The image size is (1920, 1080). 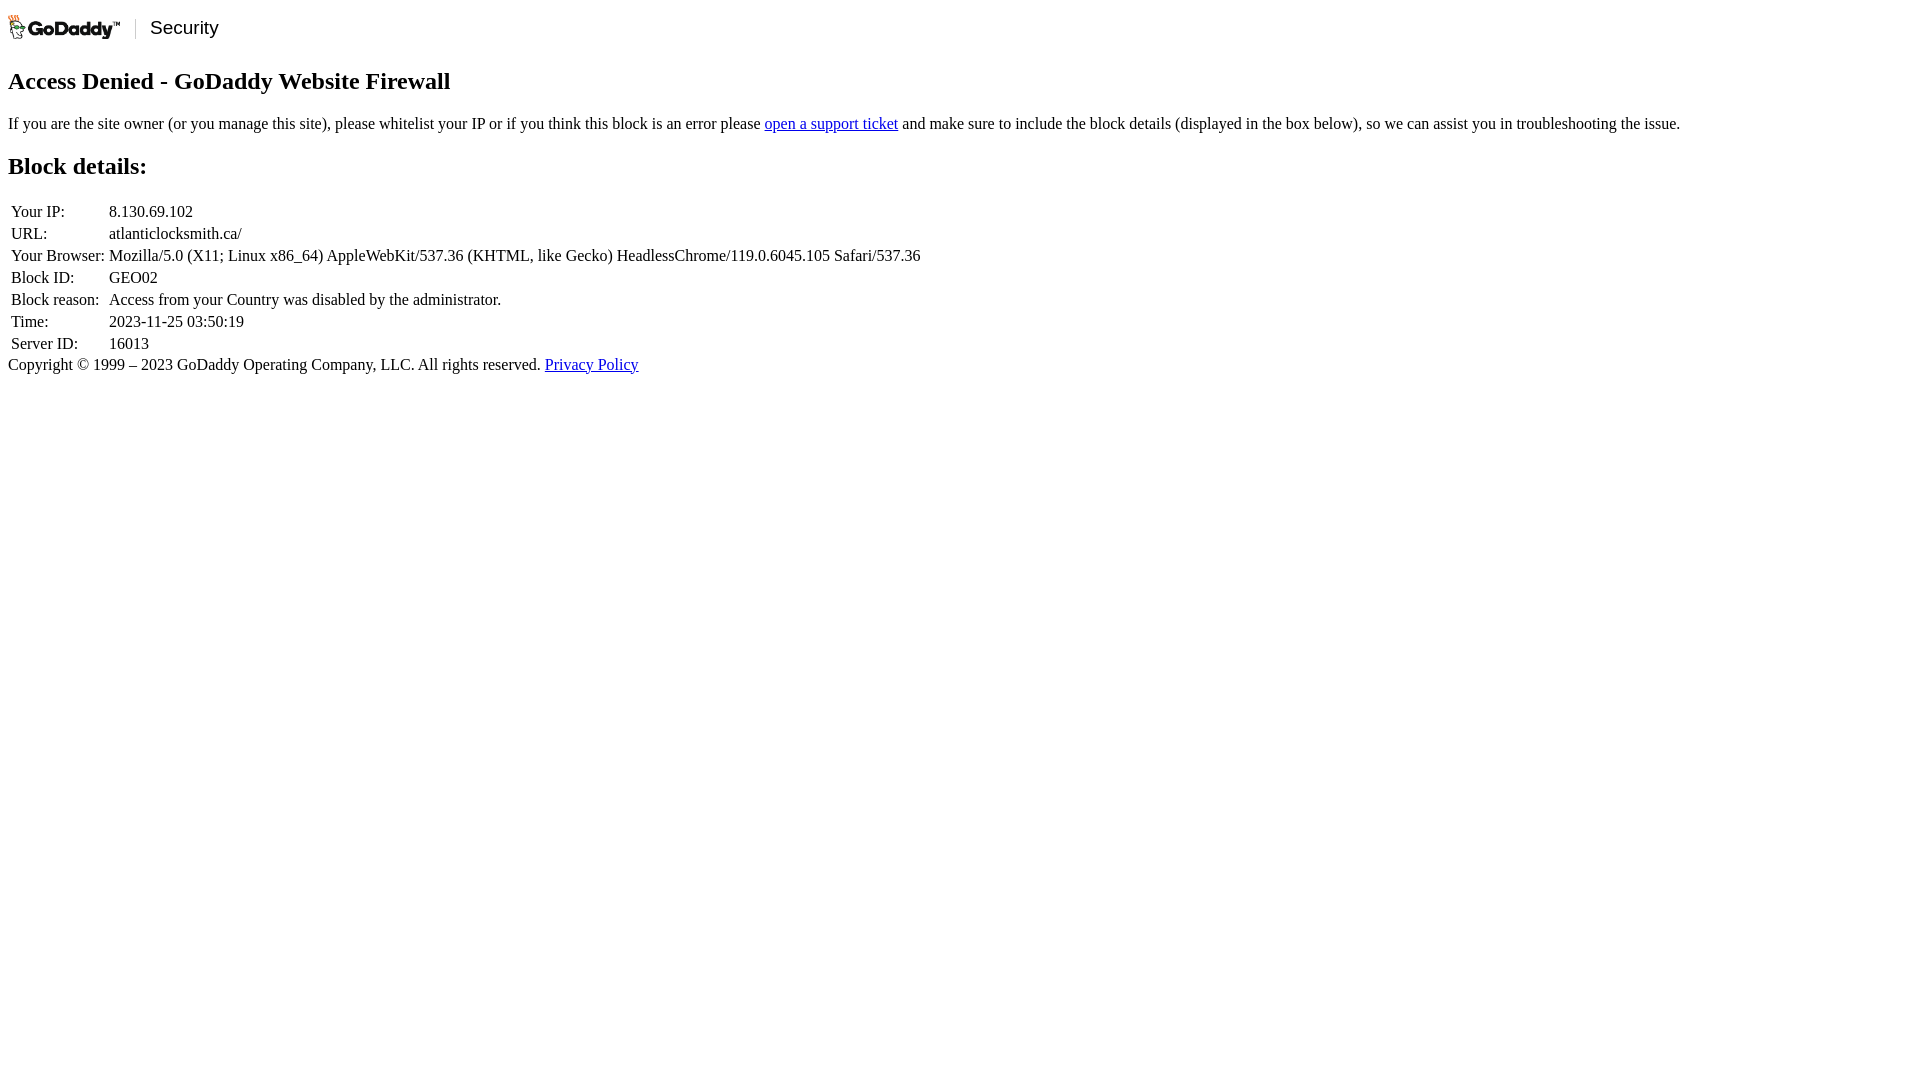 What do you see at coordinates (592, 364) in the screenshot?
I see `Privacy Policy` at bounding box center [592, 364].